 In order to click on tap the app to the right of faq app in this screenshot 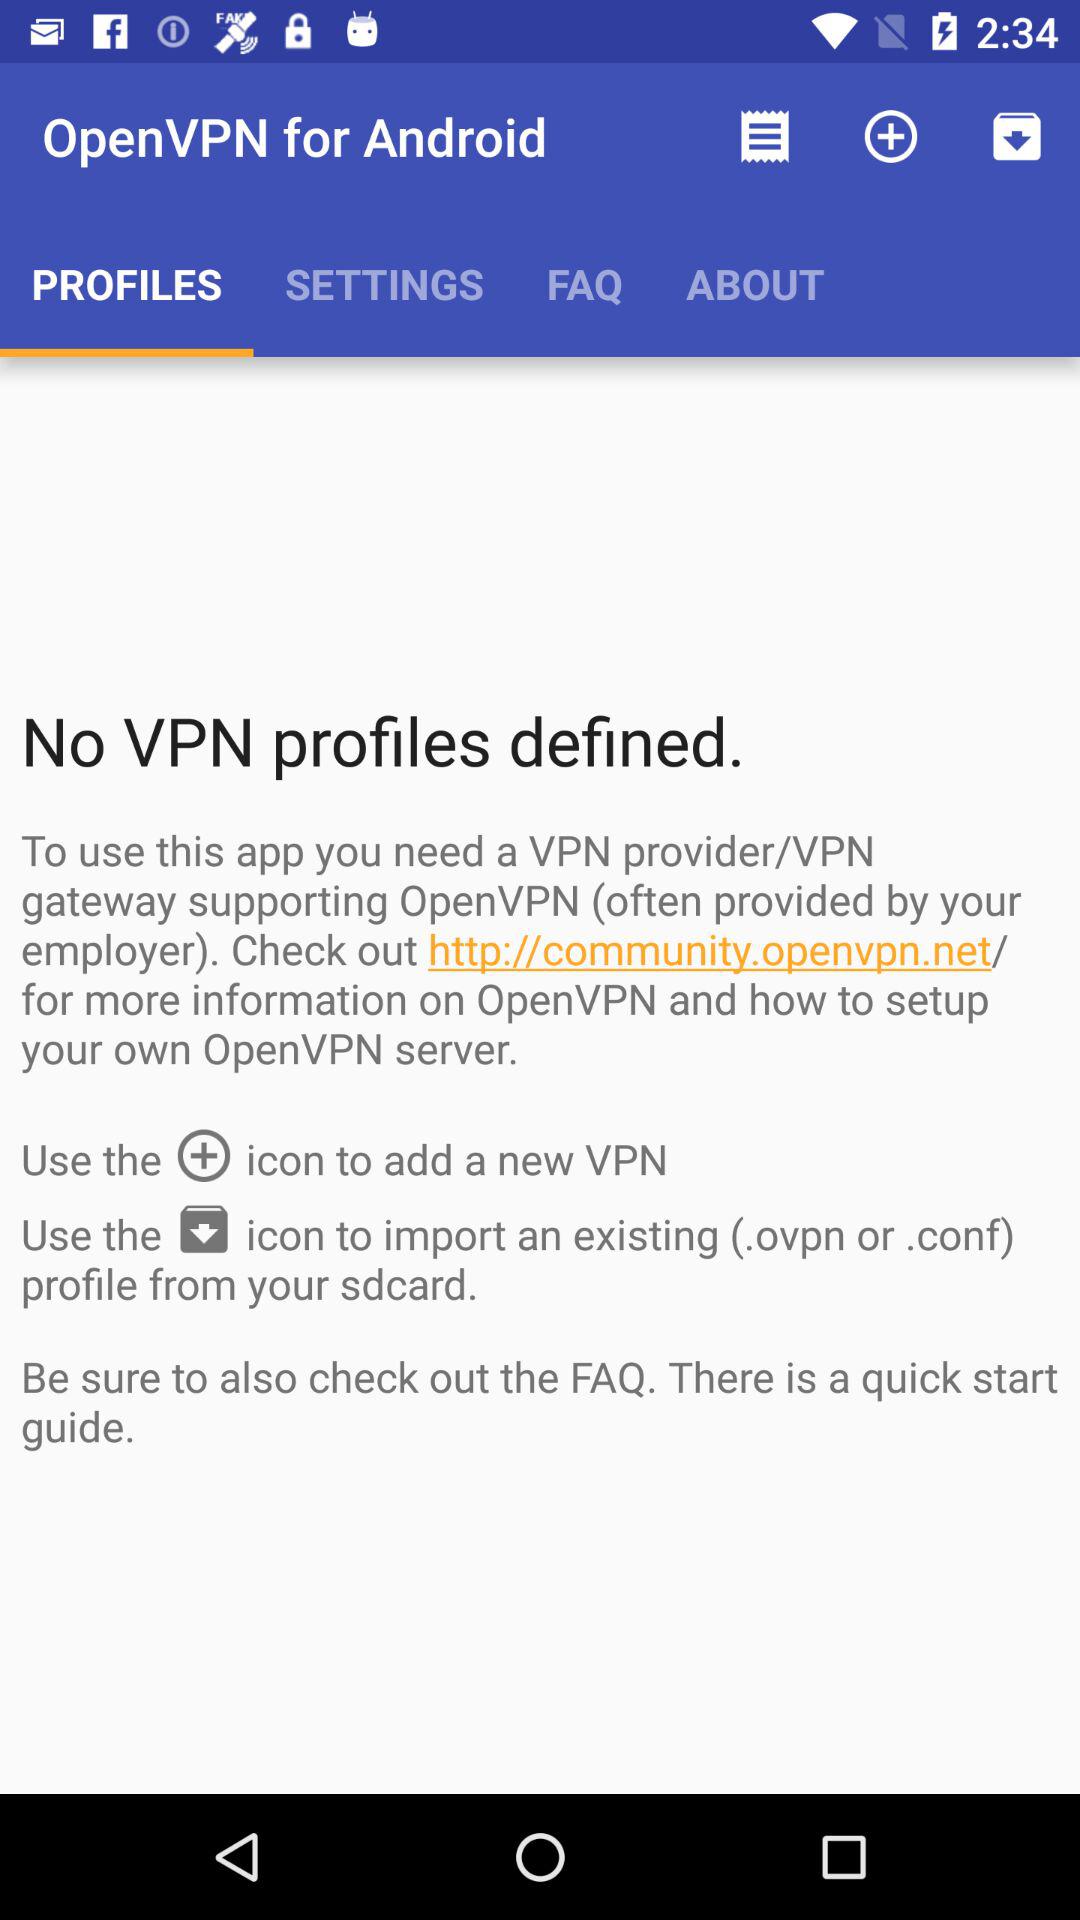, I will do `click(764, 136)`.